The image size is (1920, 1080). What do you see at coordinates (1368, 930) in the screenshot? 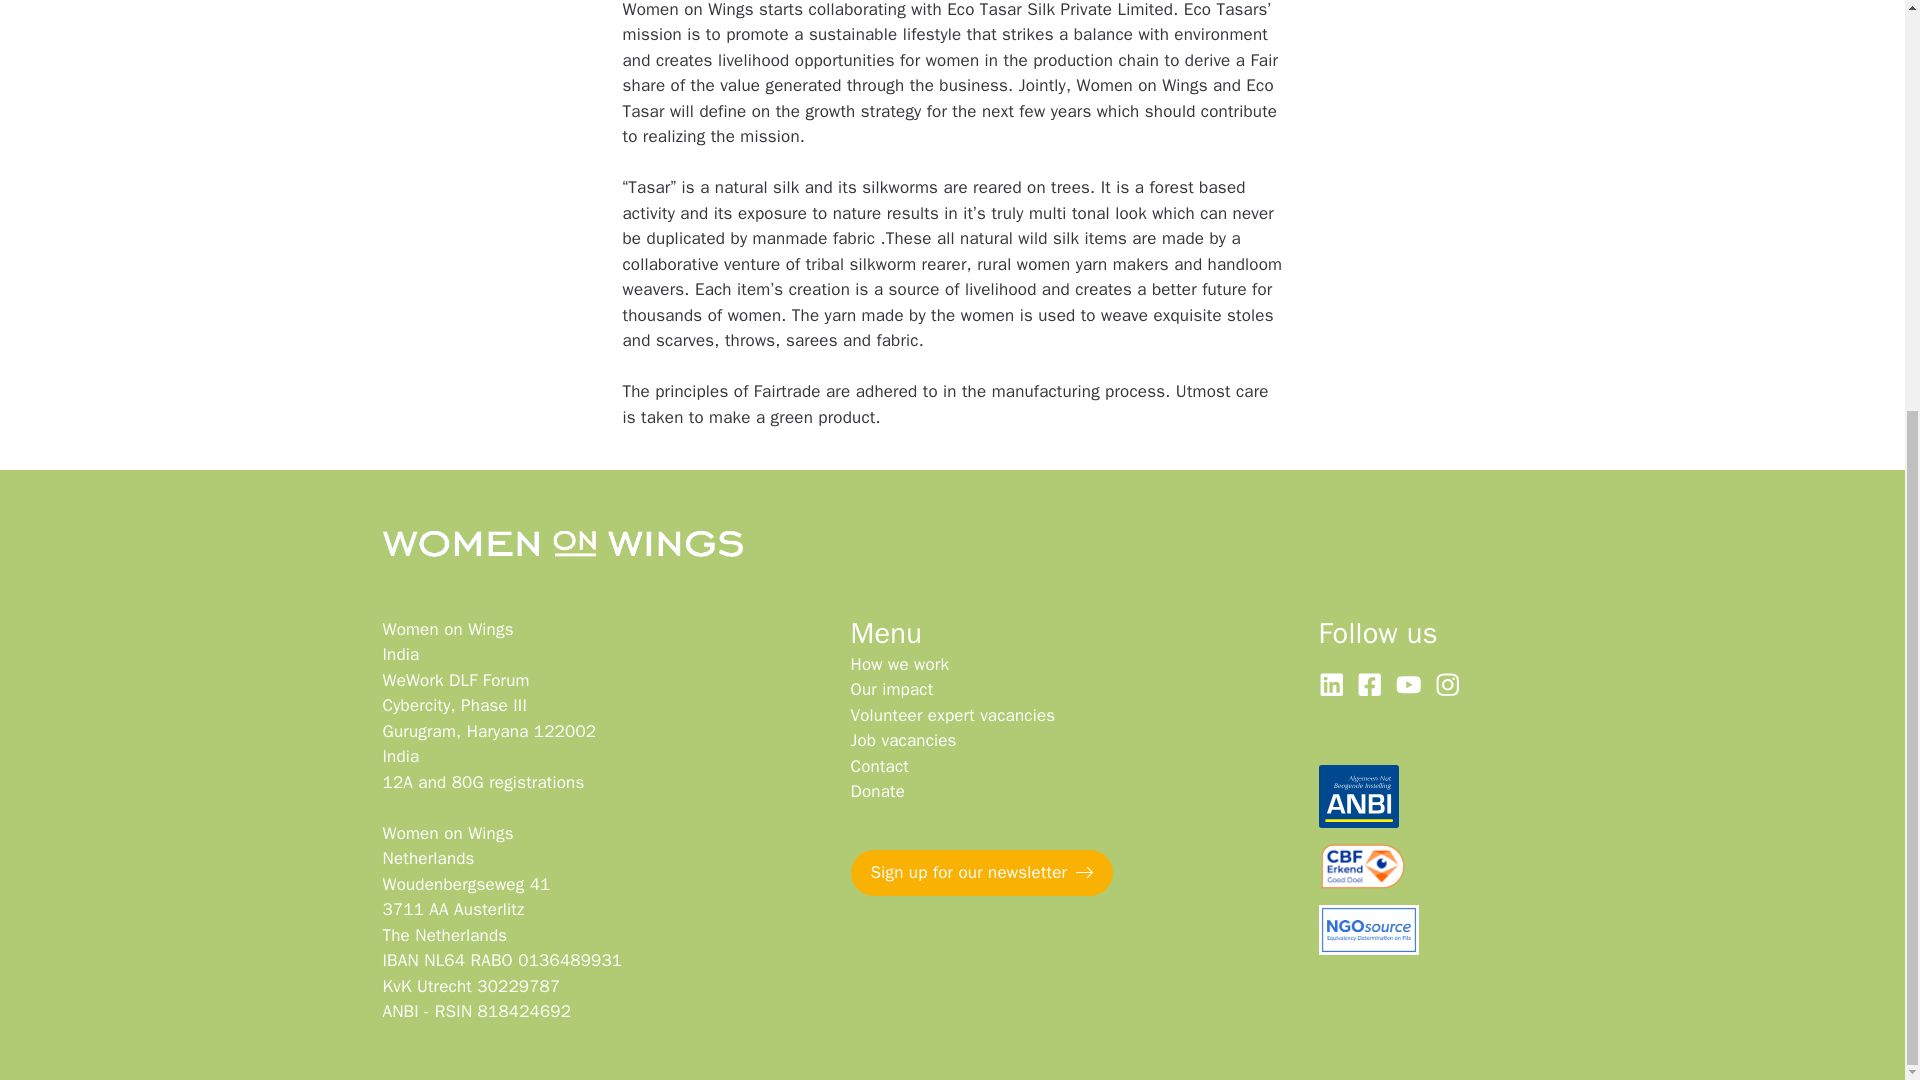
I see `ED-on-file-badge` at bounding box center [1368, 930].